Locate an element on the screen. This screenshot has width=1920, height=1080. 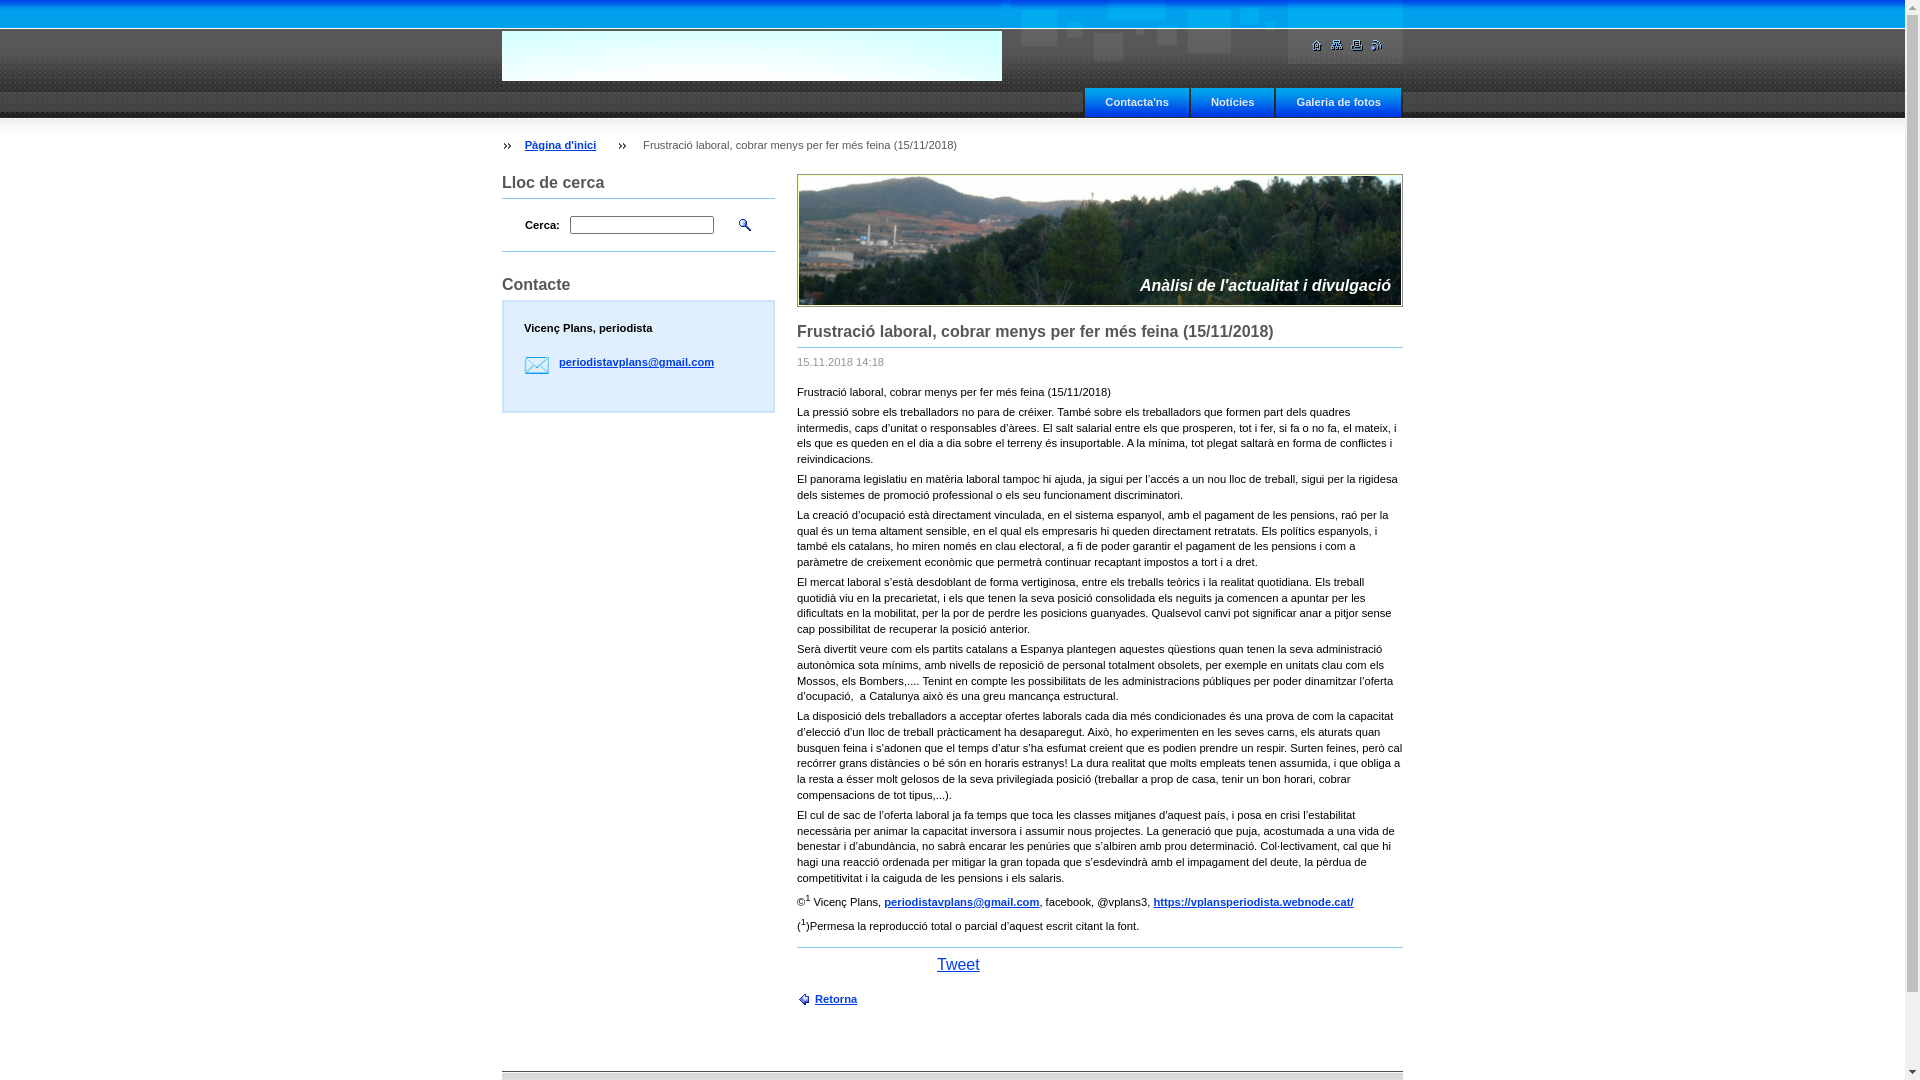
periodistavplans@gmail.com is located at coordinates (962, 902).